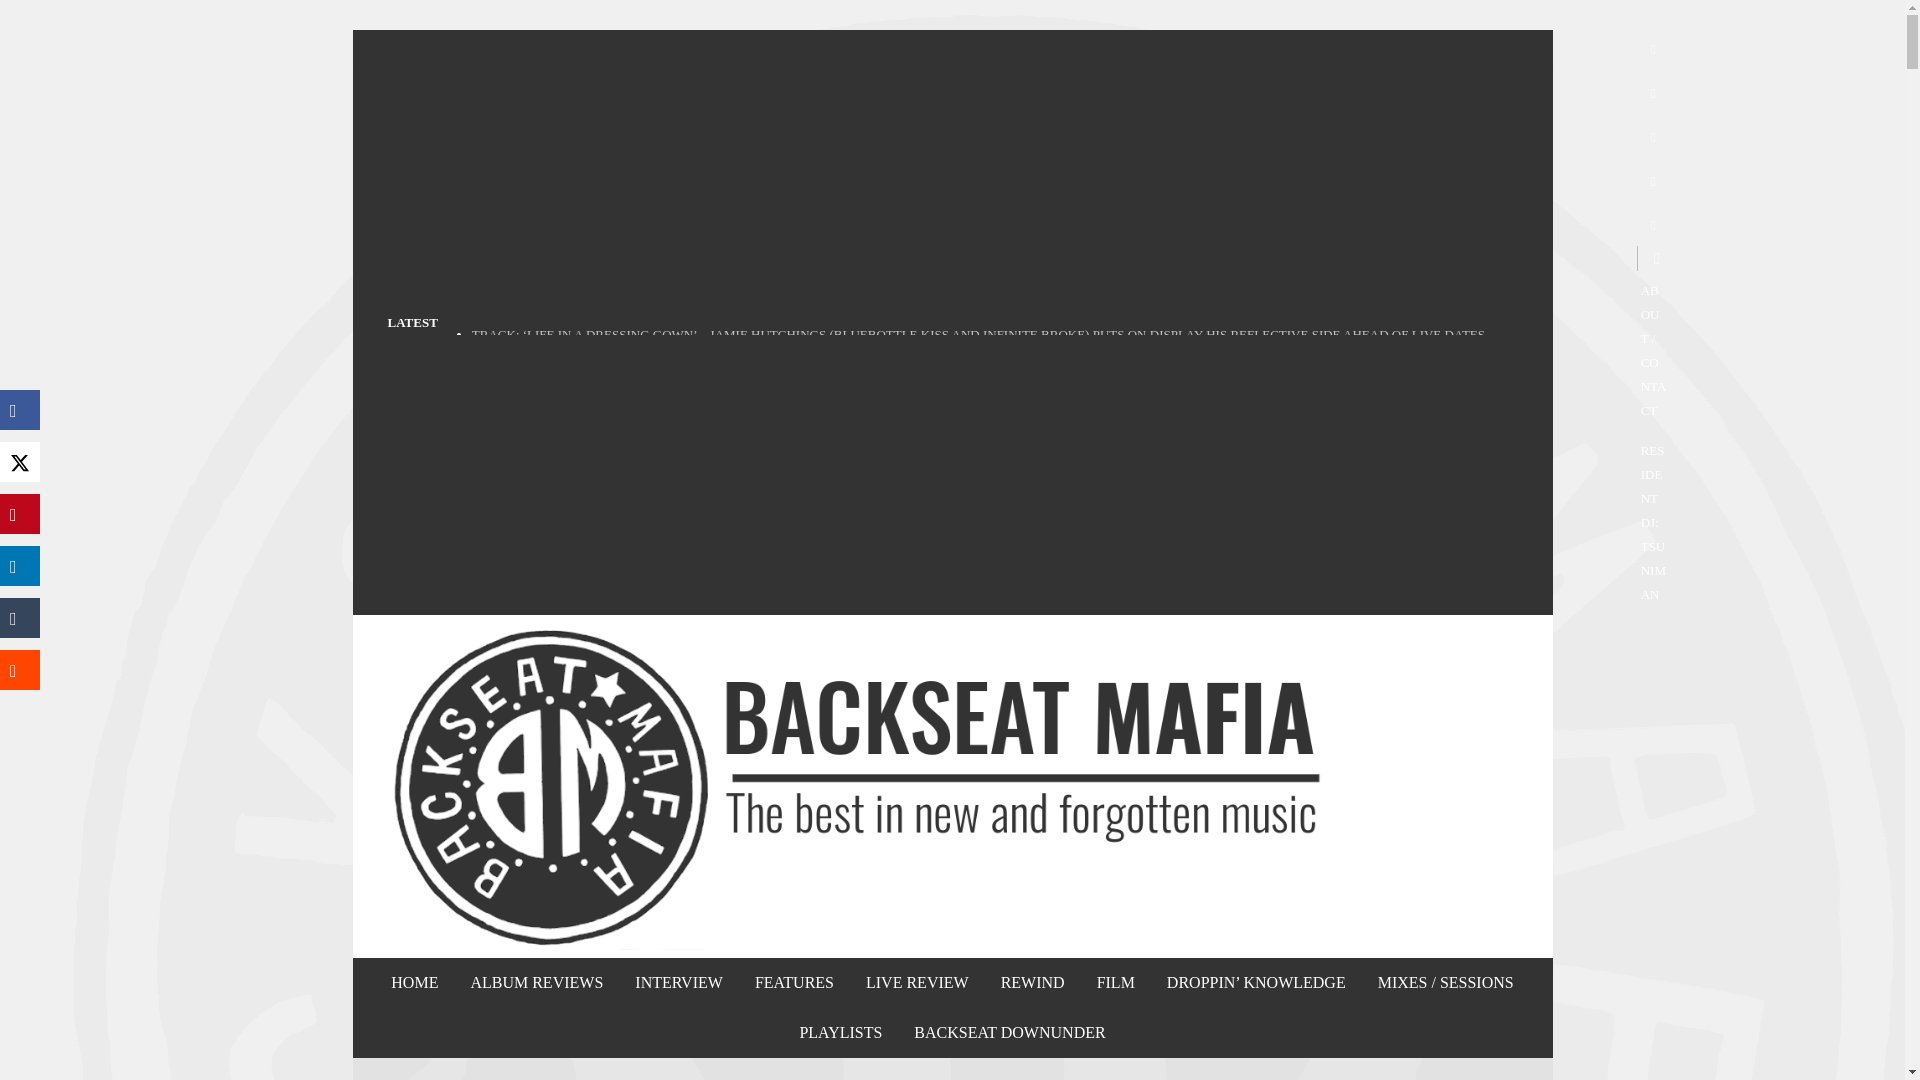 This screenshot has width=1920, height=1080. Describe the element at coordinates (1115, 982) in the screenshot. I see `FILM` at that location.